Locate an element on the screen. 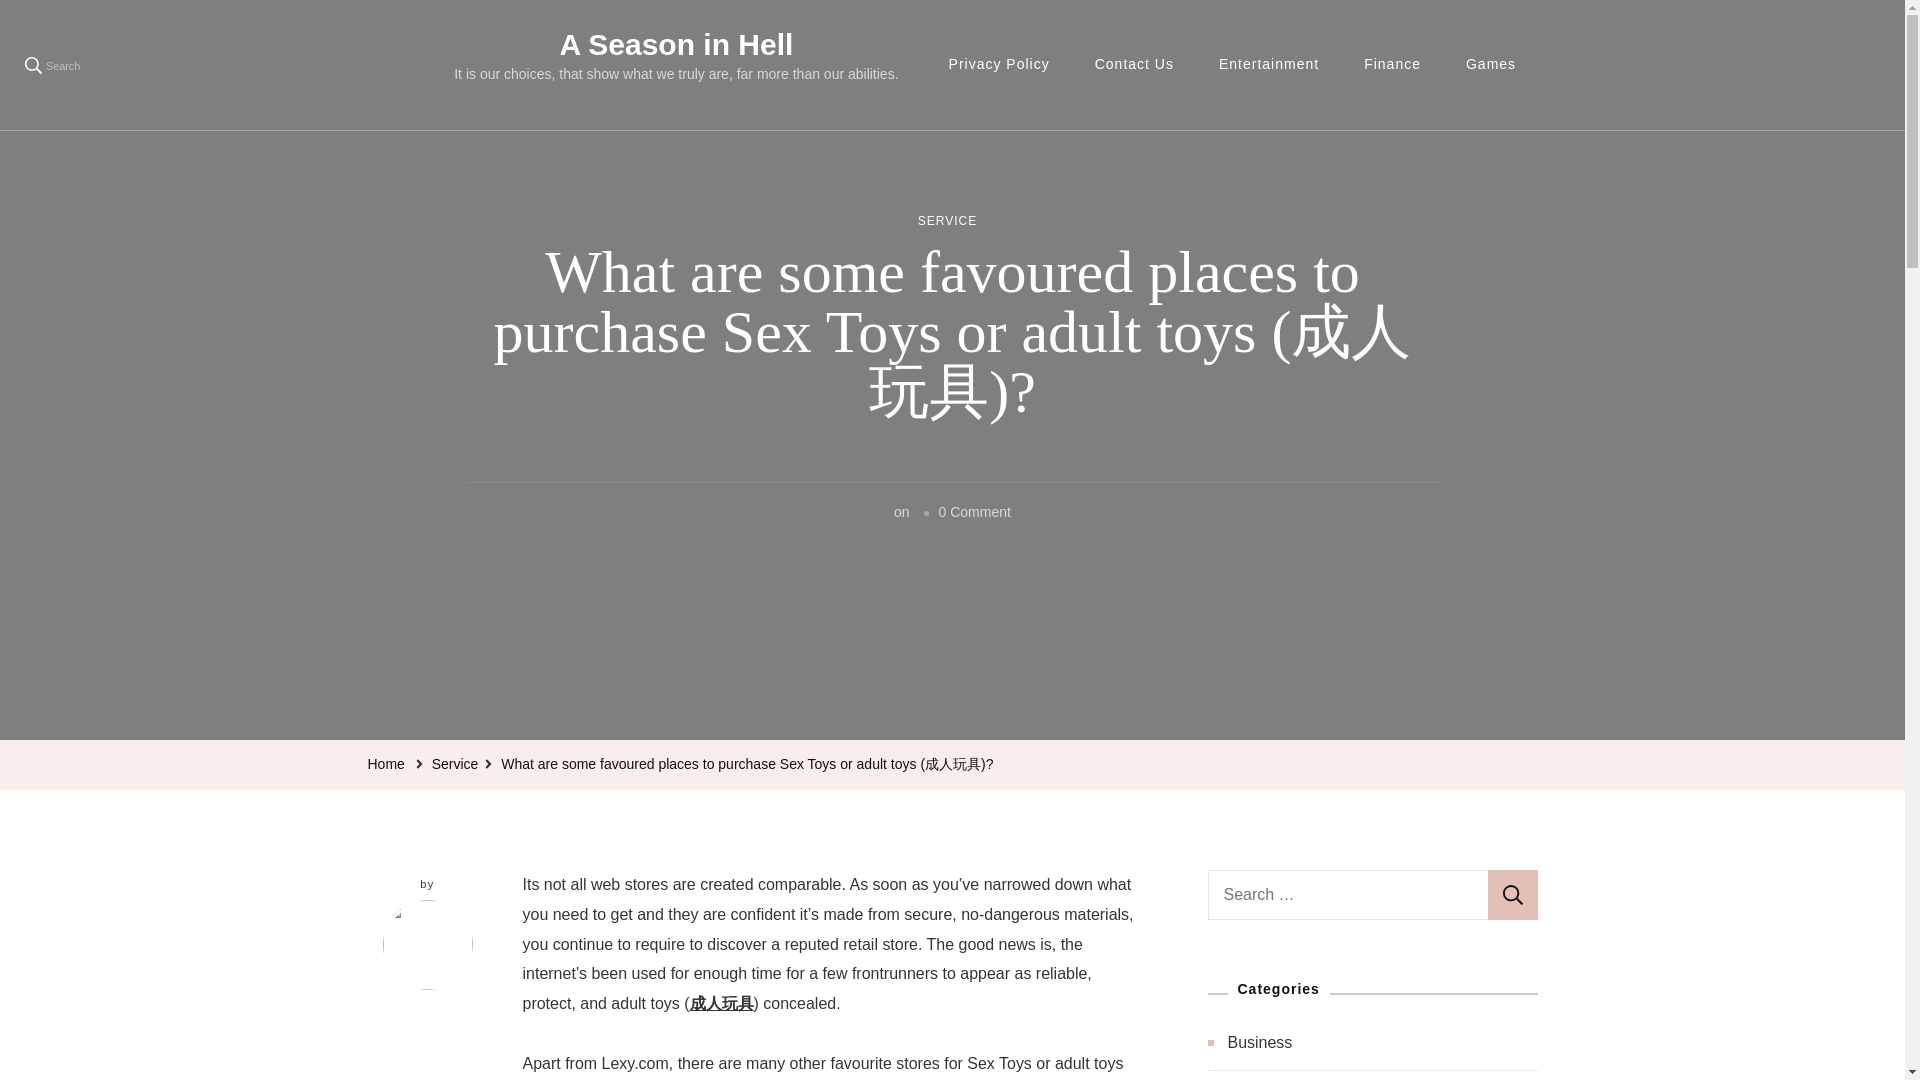  Finance is located at coordinates (1392, 65).